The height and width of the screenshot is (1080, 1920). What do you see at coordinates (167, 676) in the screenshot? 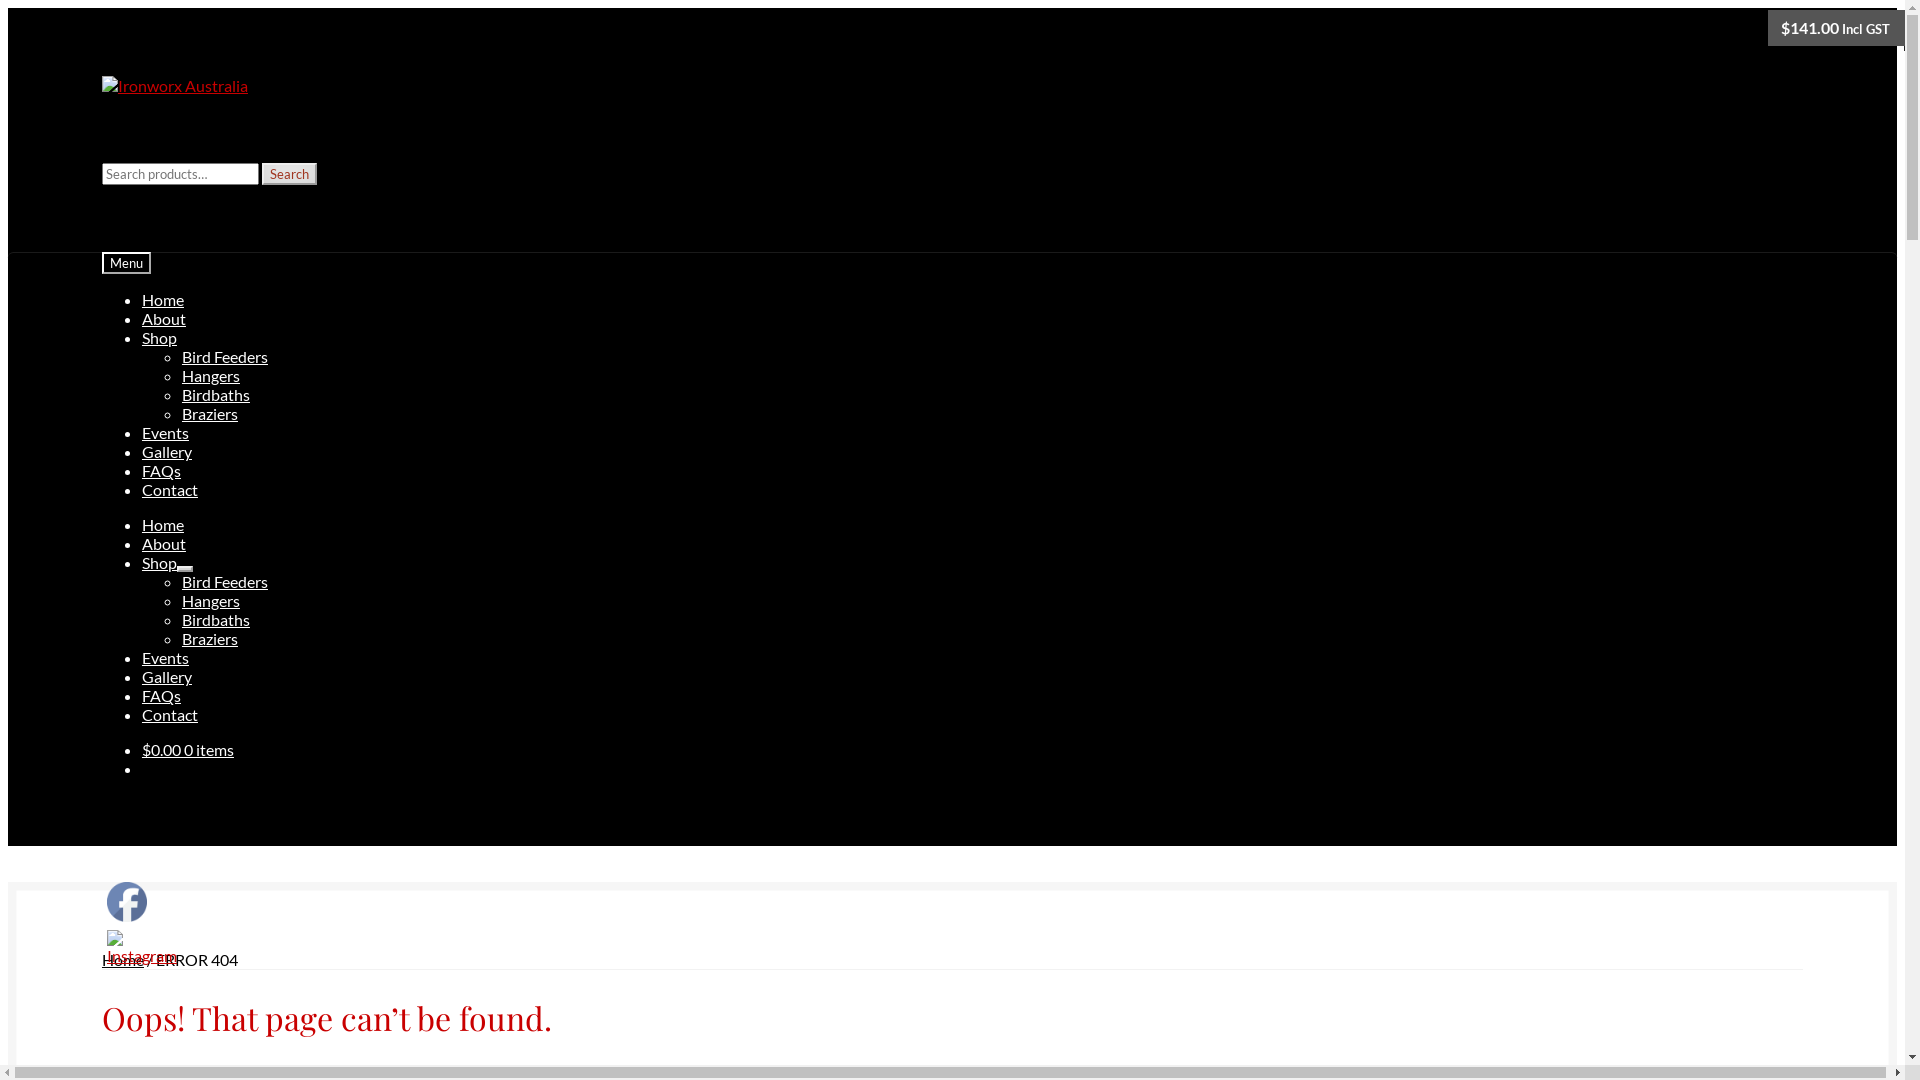
I see `Gallery` at bounding box center [167, 676].